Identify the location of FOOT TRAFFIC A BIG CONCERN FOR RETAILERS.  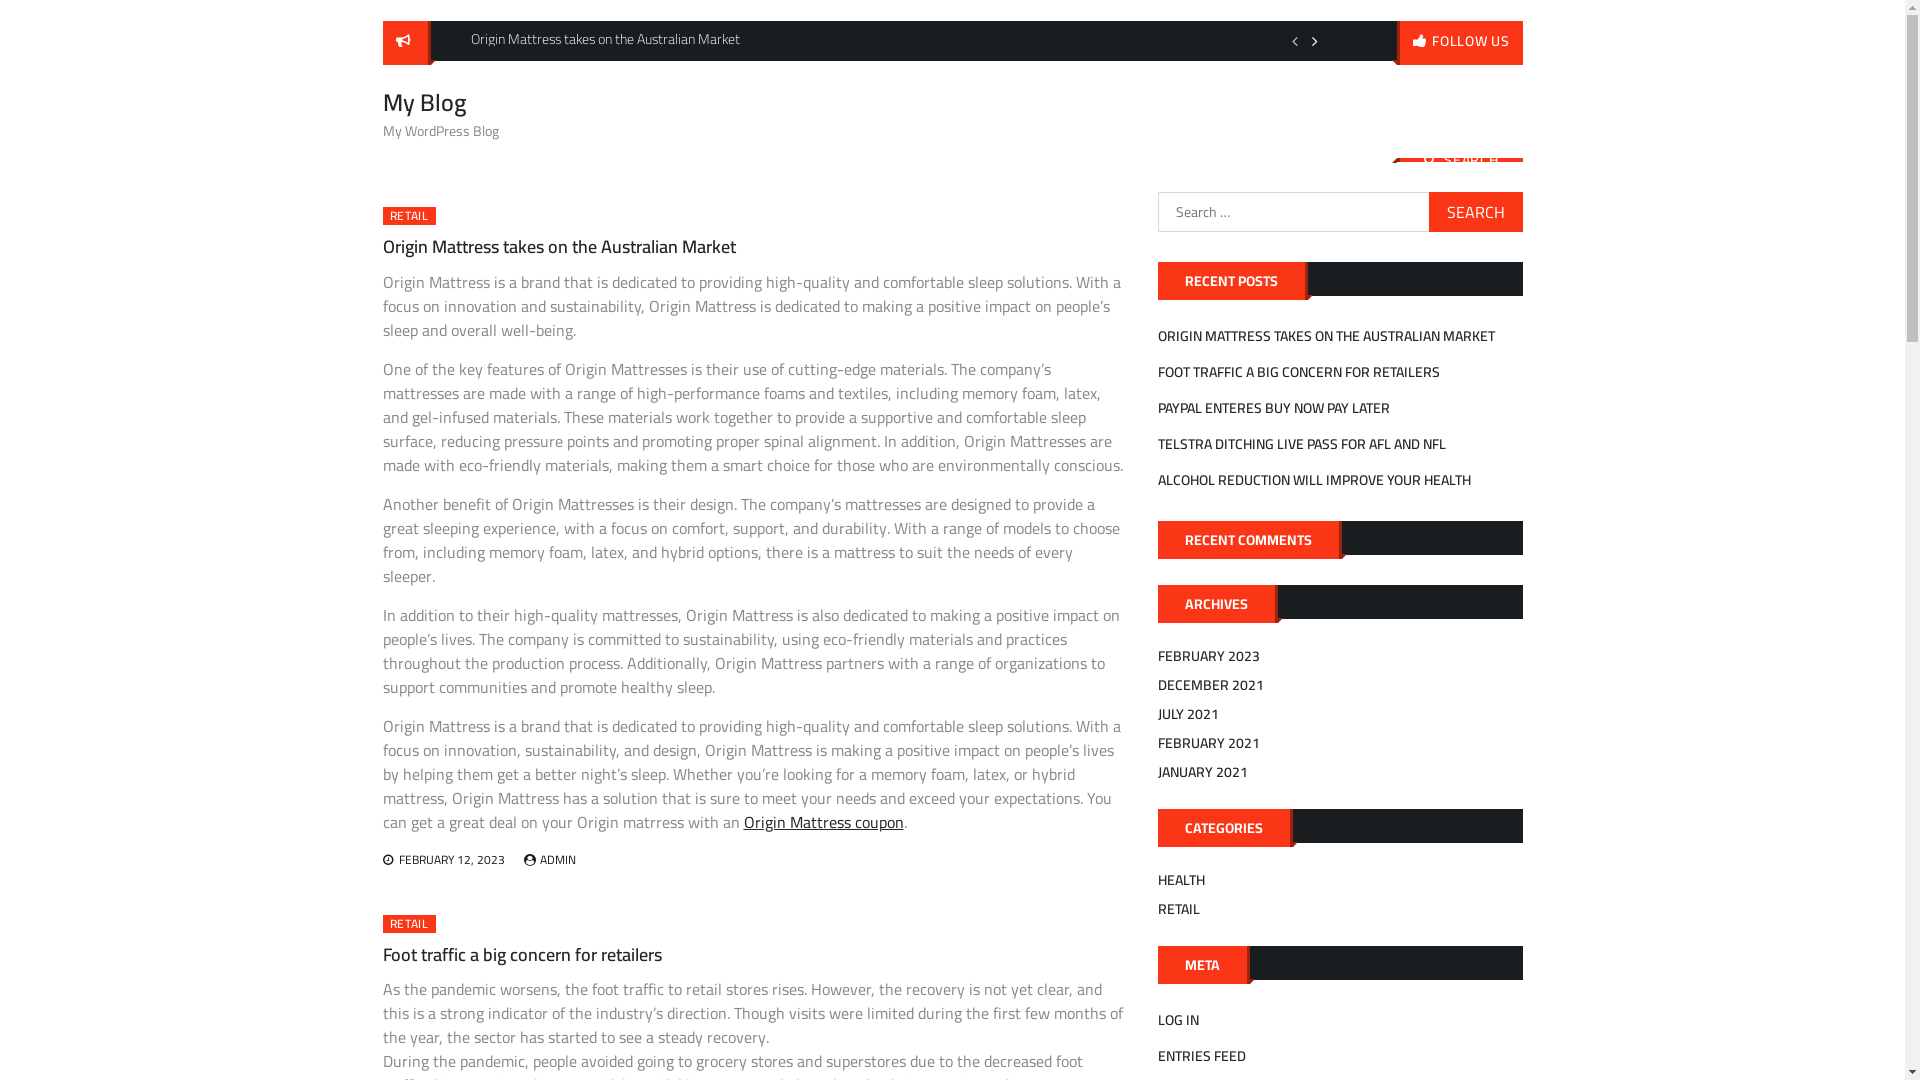
(1299, 372).